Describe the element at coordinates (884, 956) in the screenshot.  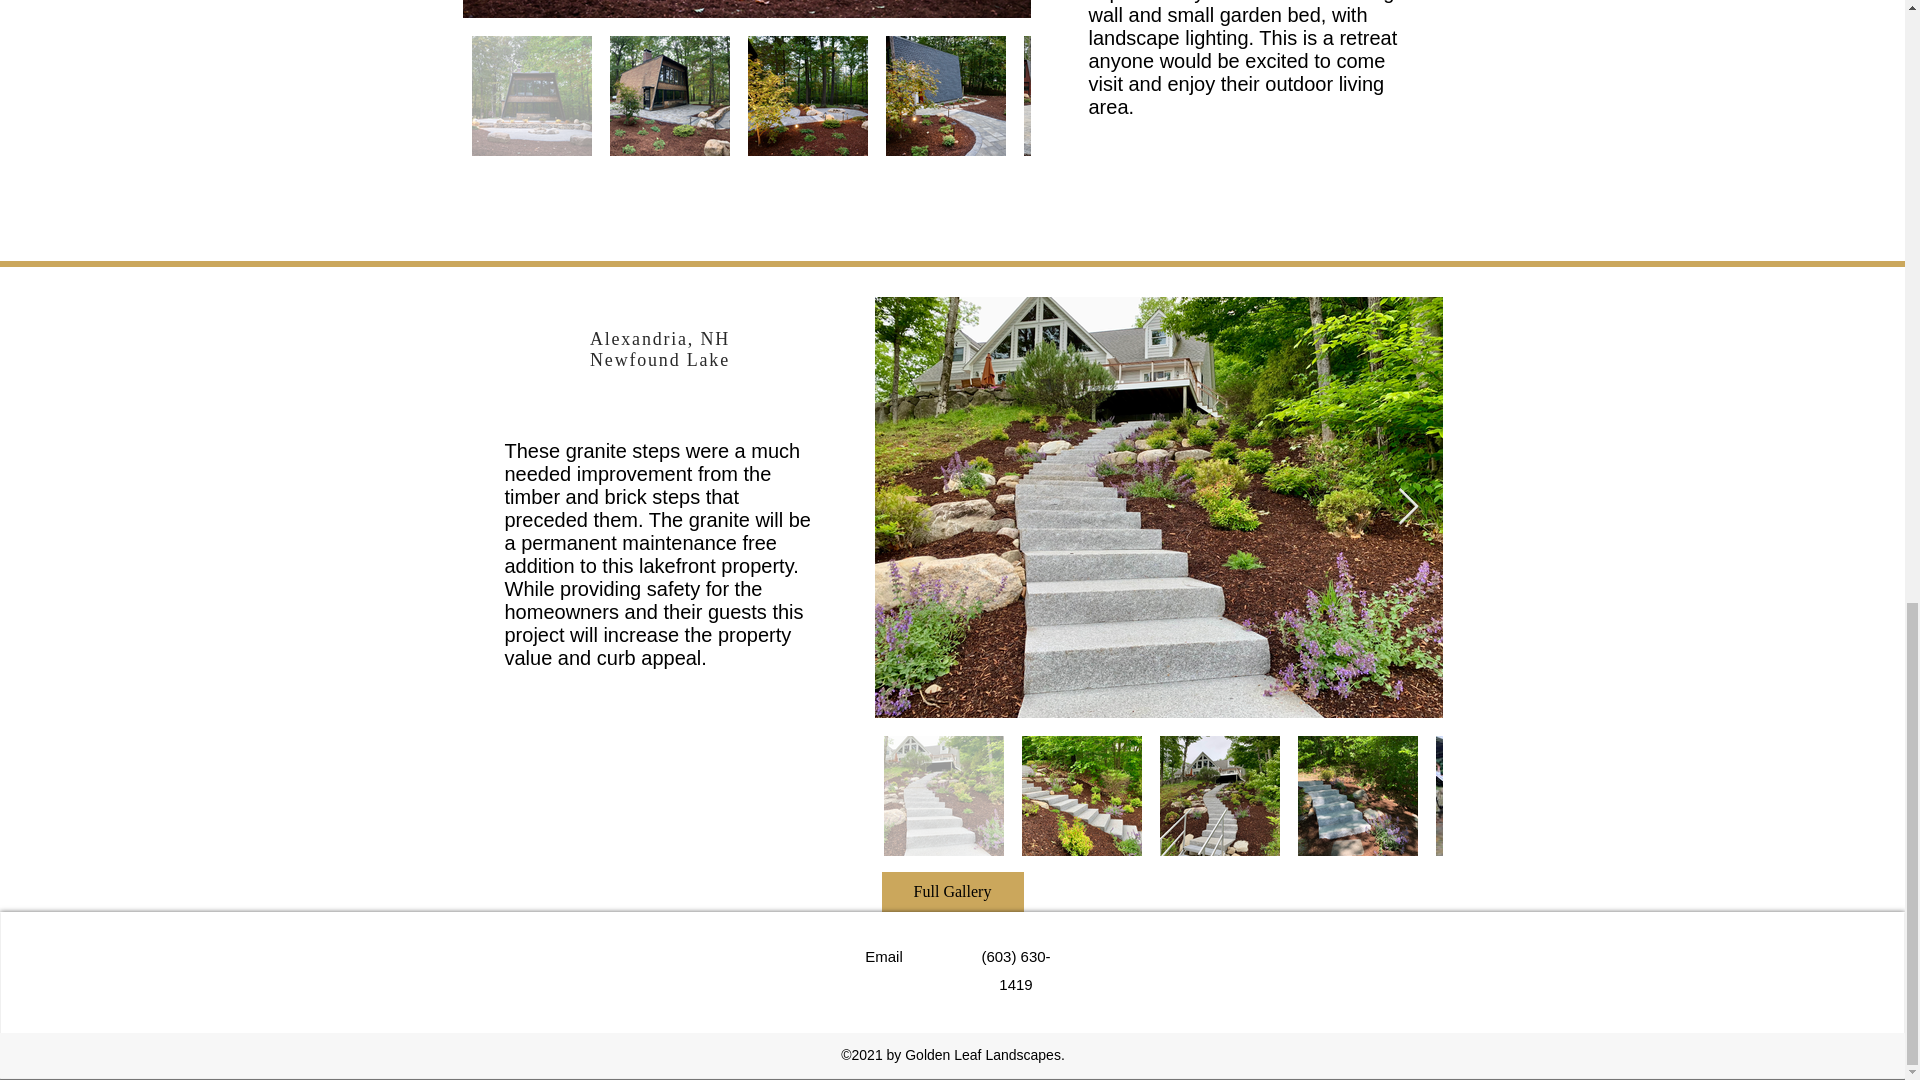
I see `Email` at that location.